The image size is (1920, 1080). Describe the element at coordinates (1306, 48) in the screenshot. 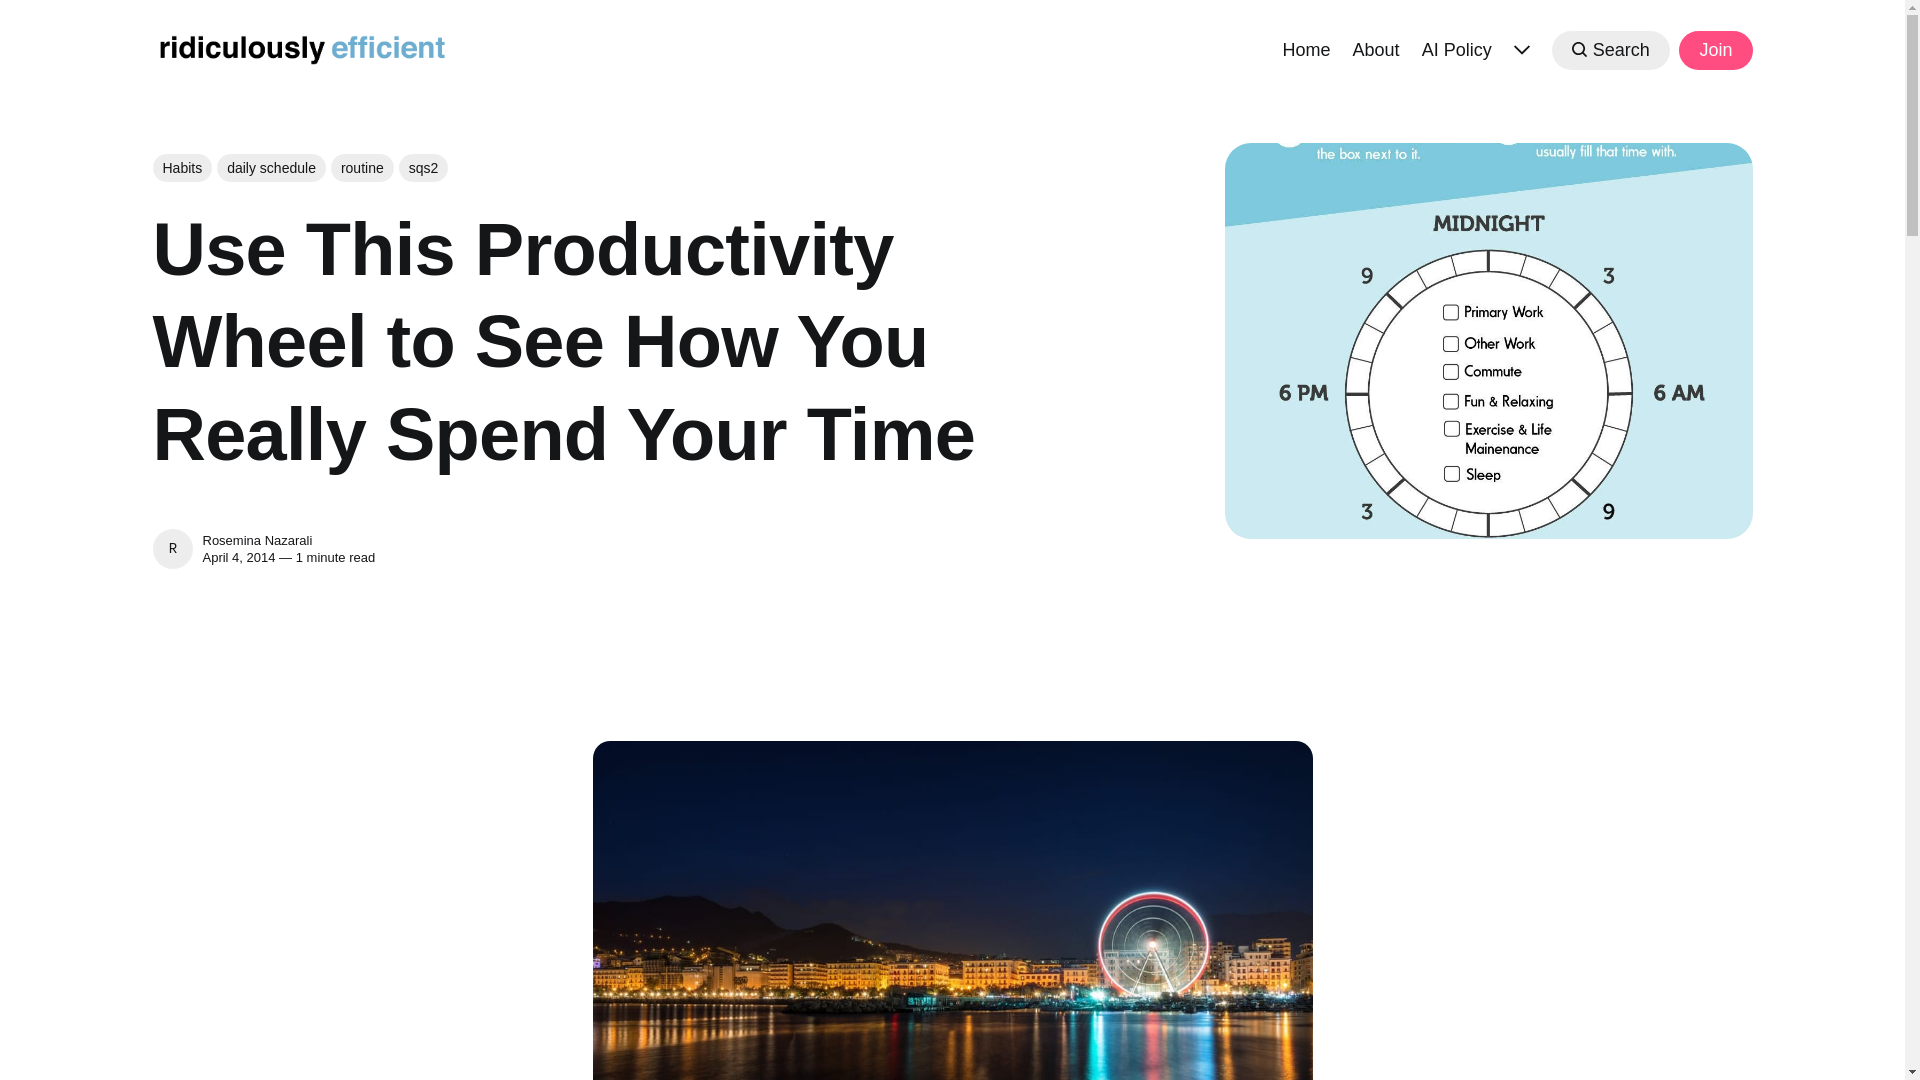

I see `Home` at that location.